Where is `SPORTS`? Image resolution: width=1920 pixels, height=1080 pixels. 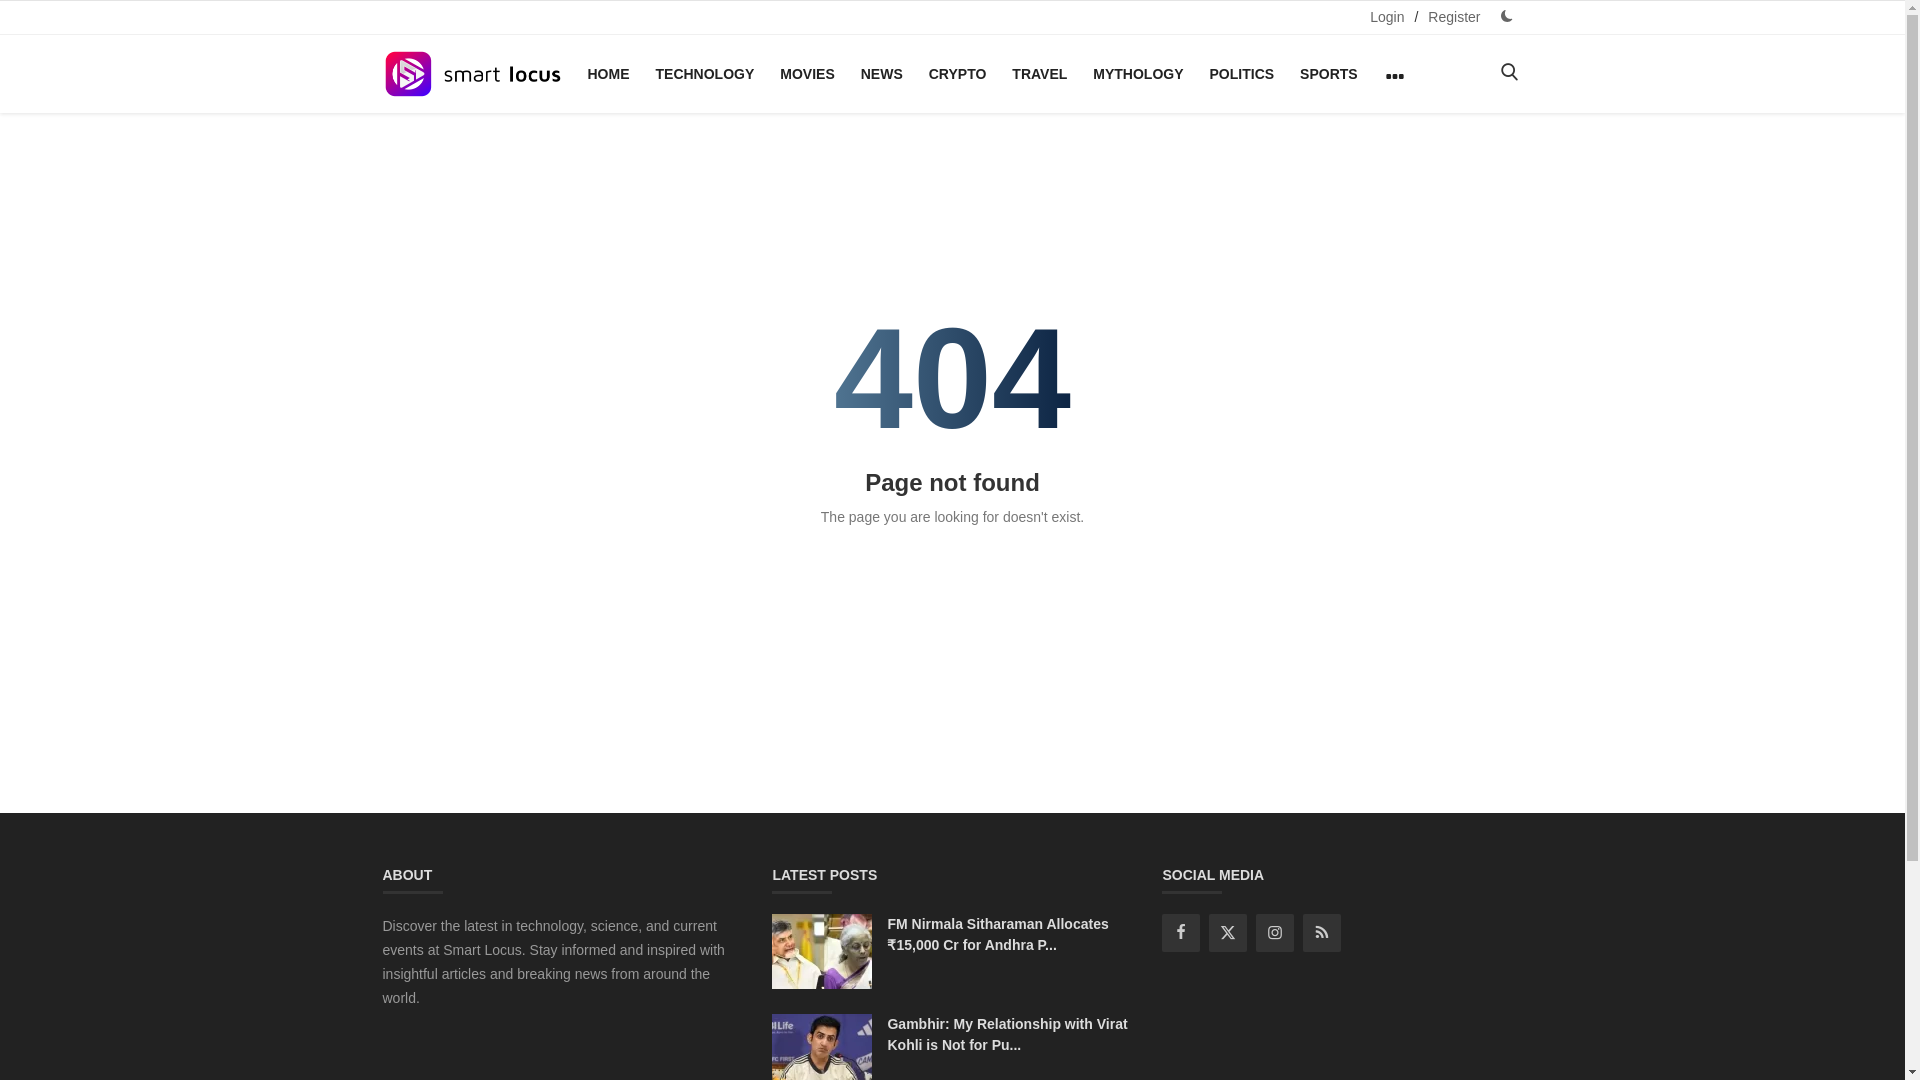
SPORTS is located at coordinates (1328, 74).